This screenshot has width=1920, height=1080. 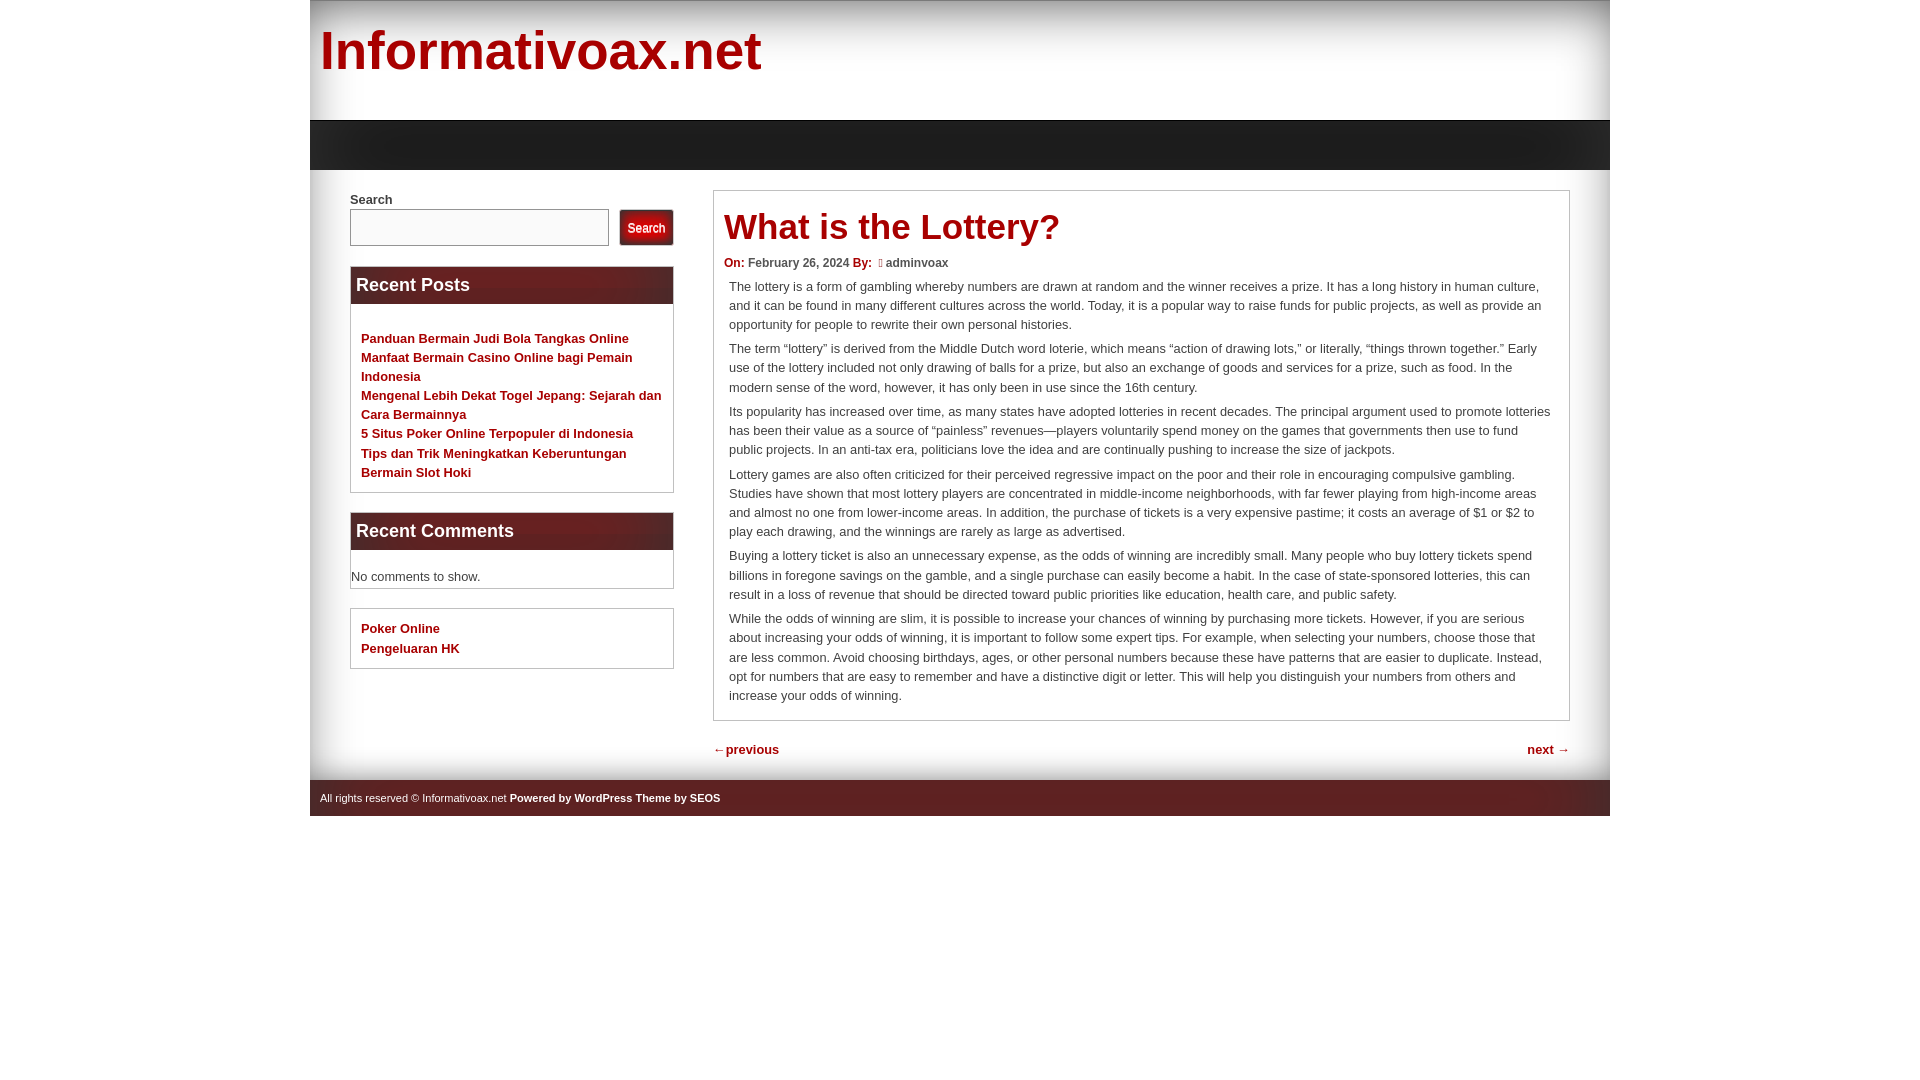 I want to click on Panduan Bermain Judi Bola Tangkas Online, so click(x=494, y=337).